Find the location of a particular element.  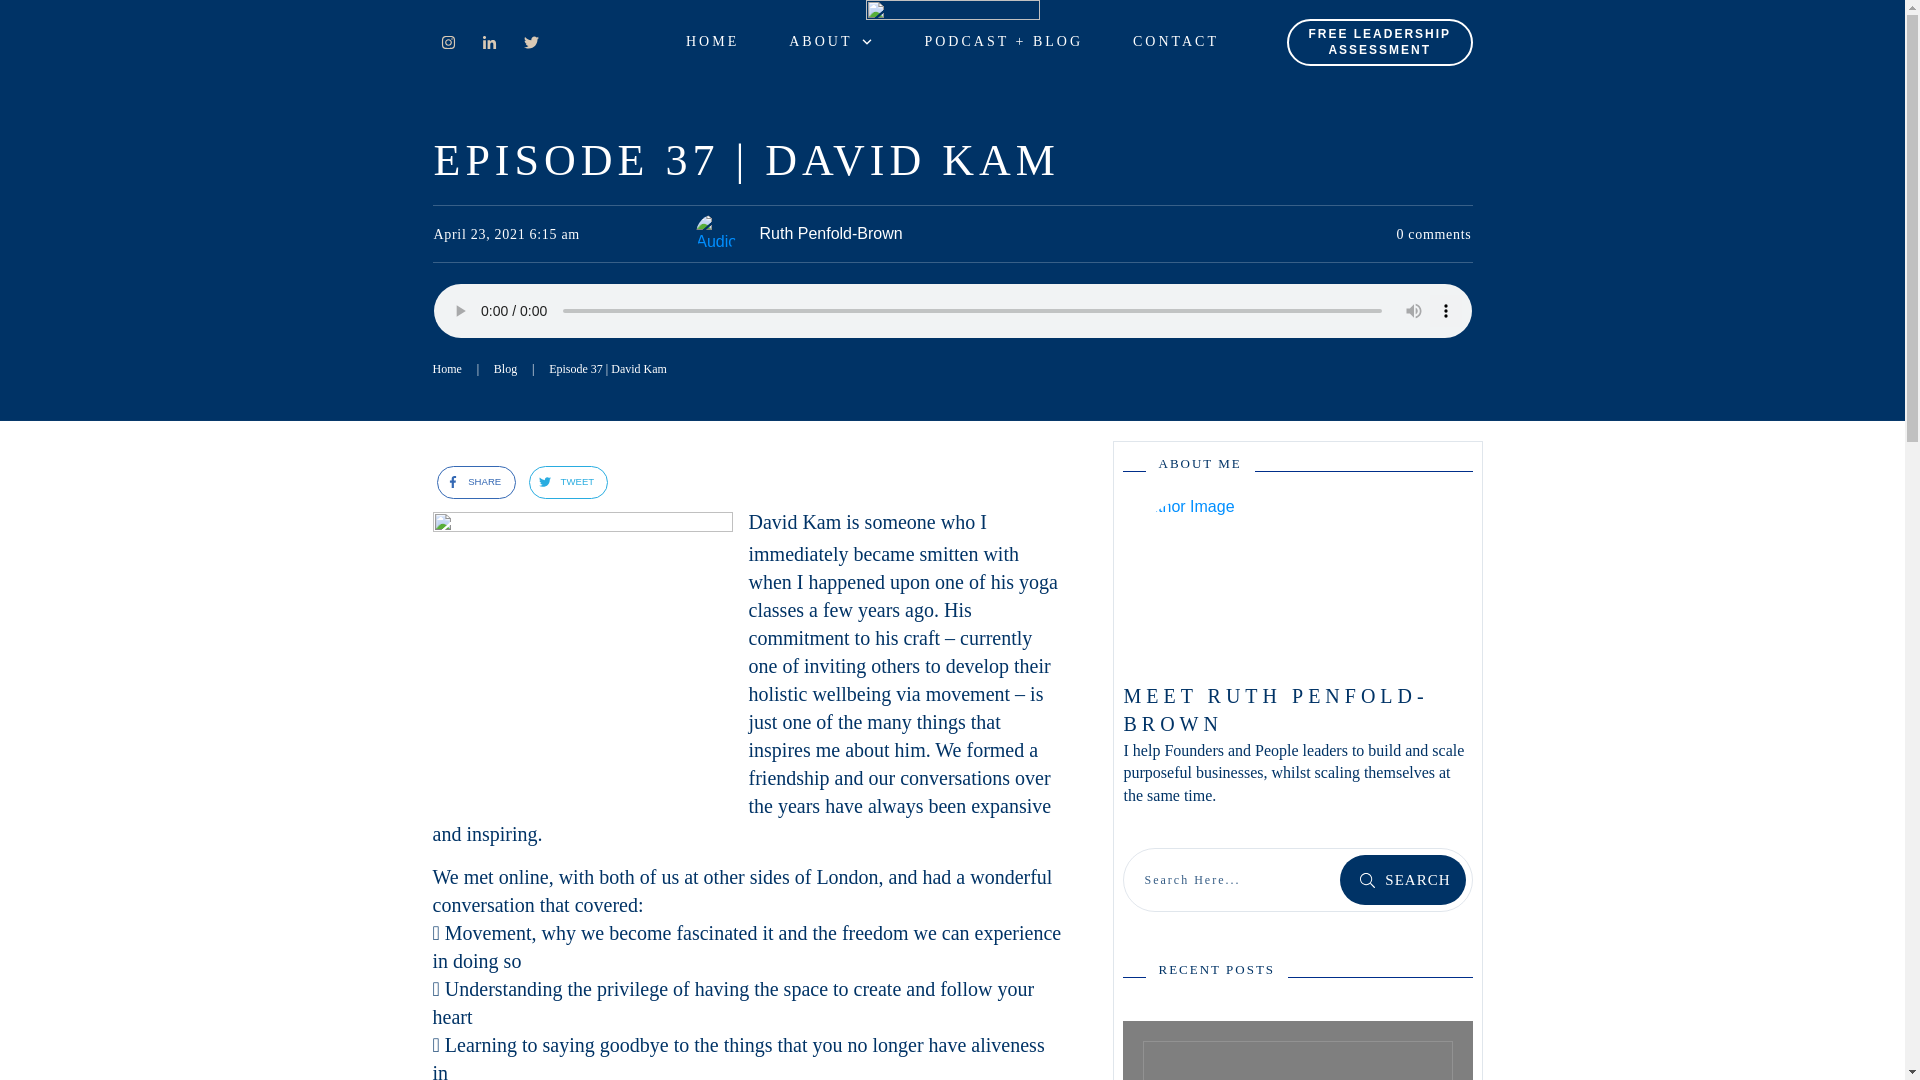

CONTACT is located at coordinates (1176, 42).